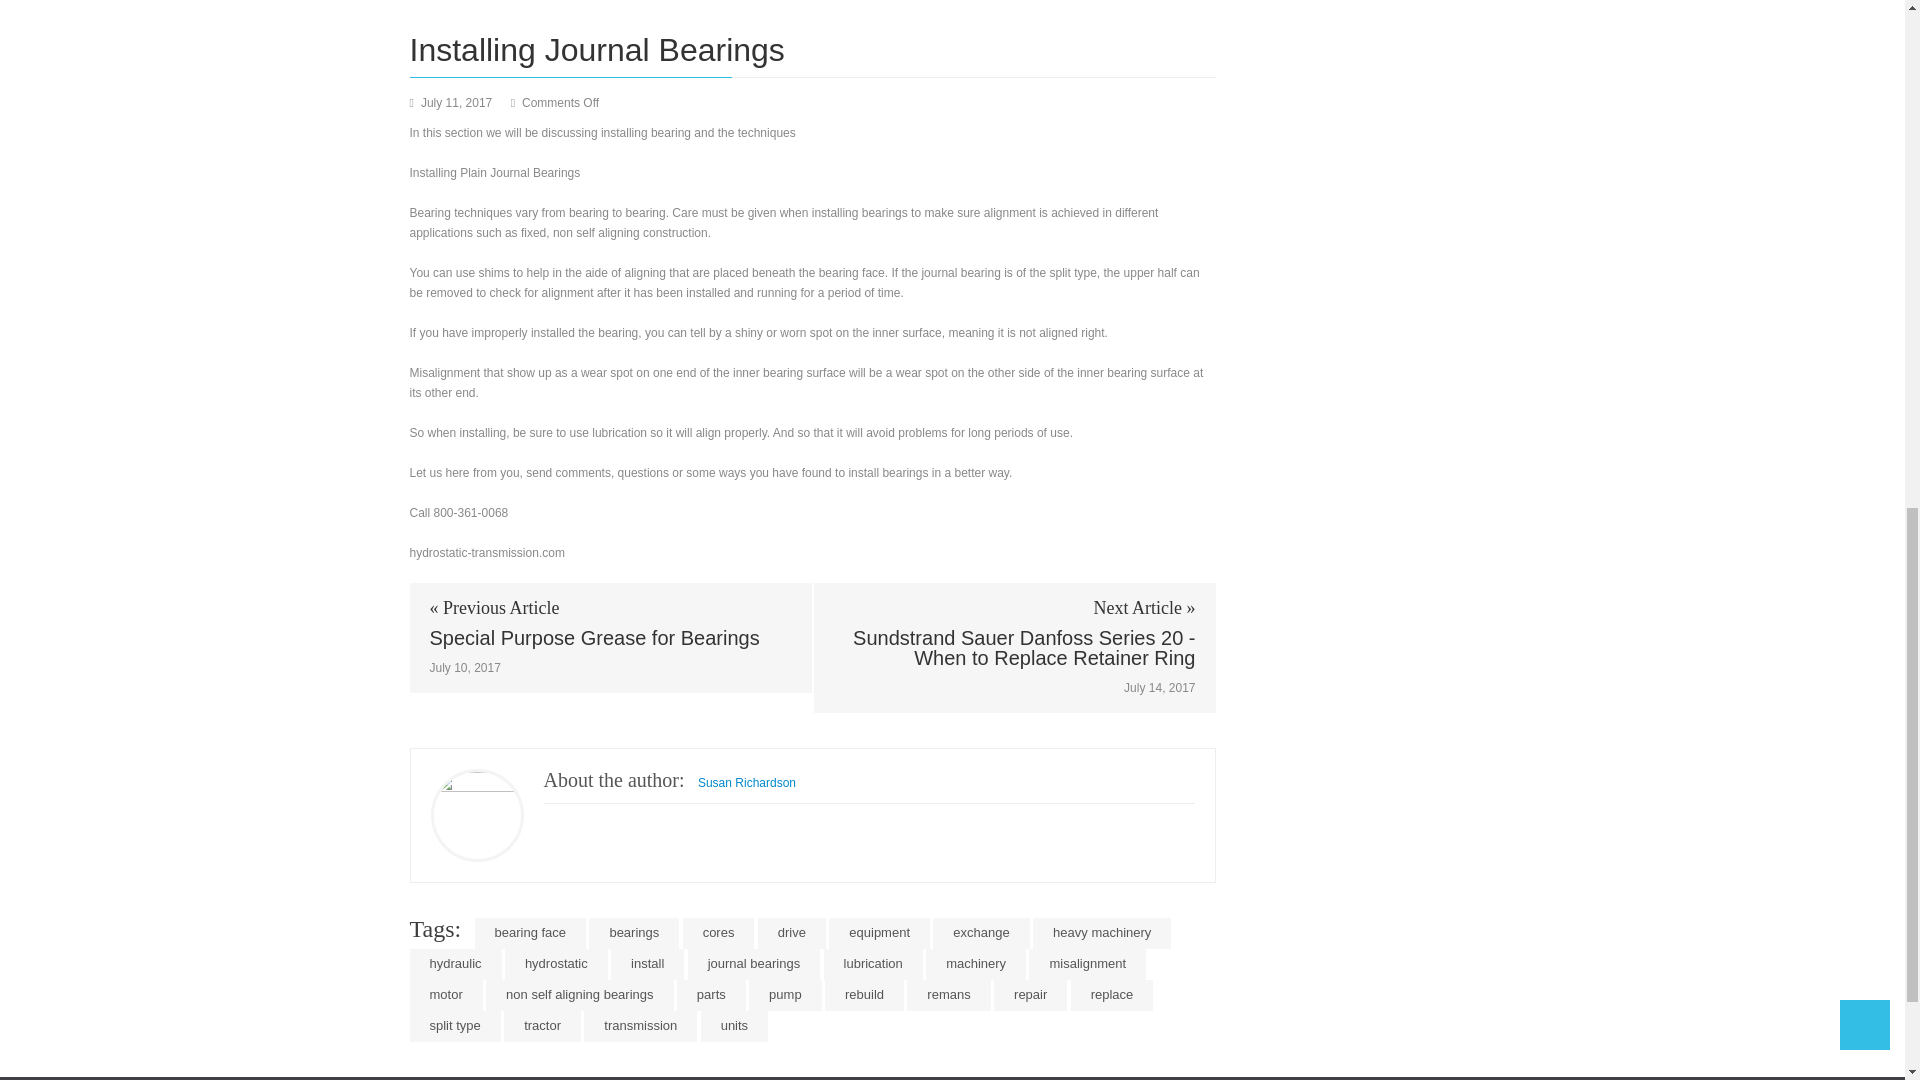 This screenshot has width=1920, height=1080. What do you see at coordinates (747, 782) in the screenshot?
I see `Posts by Susan Richardson` at bounding box center [747, 782].